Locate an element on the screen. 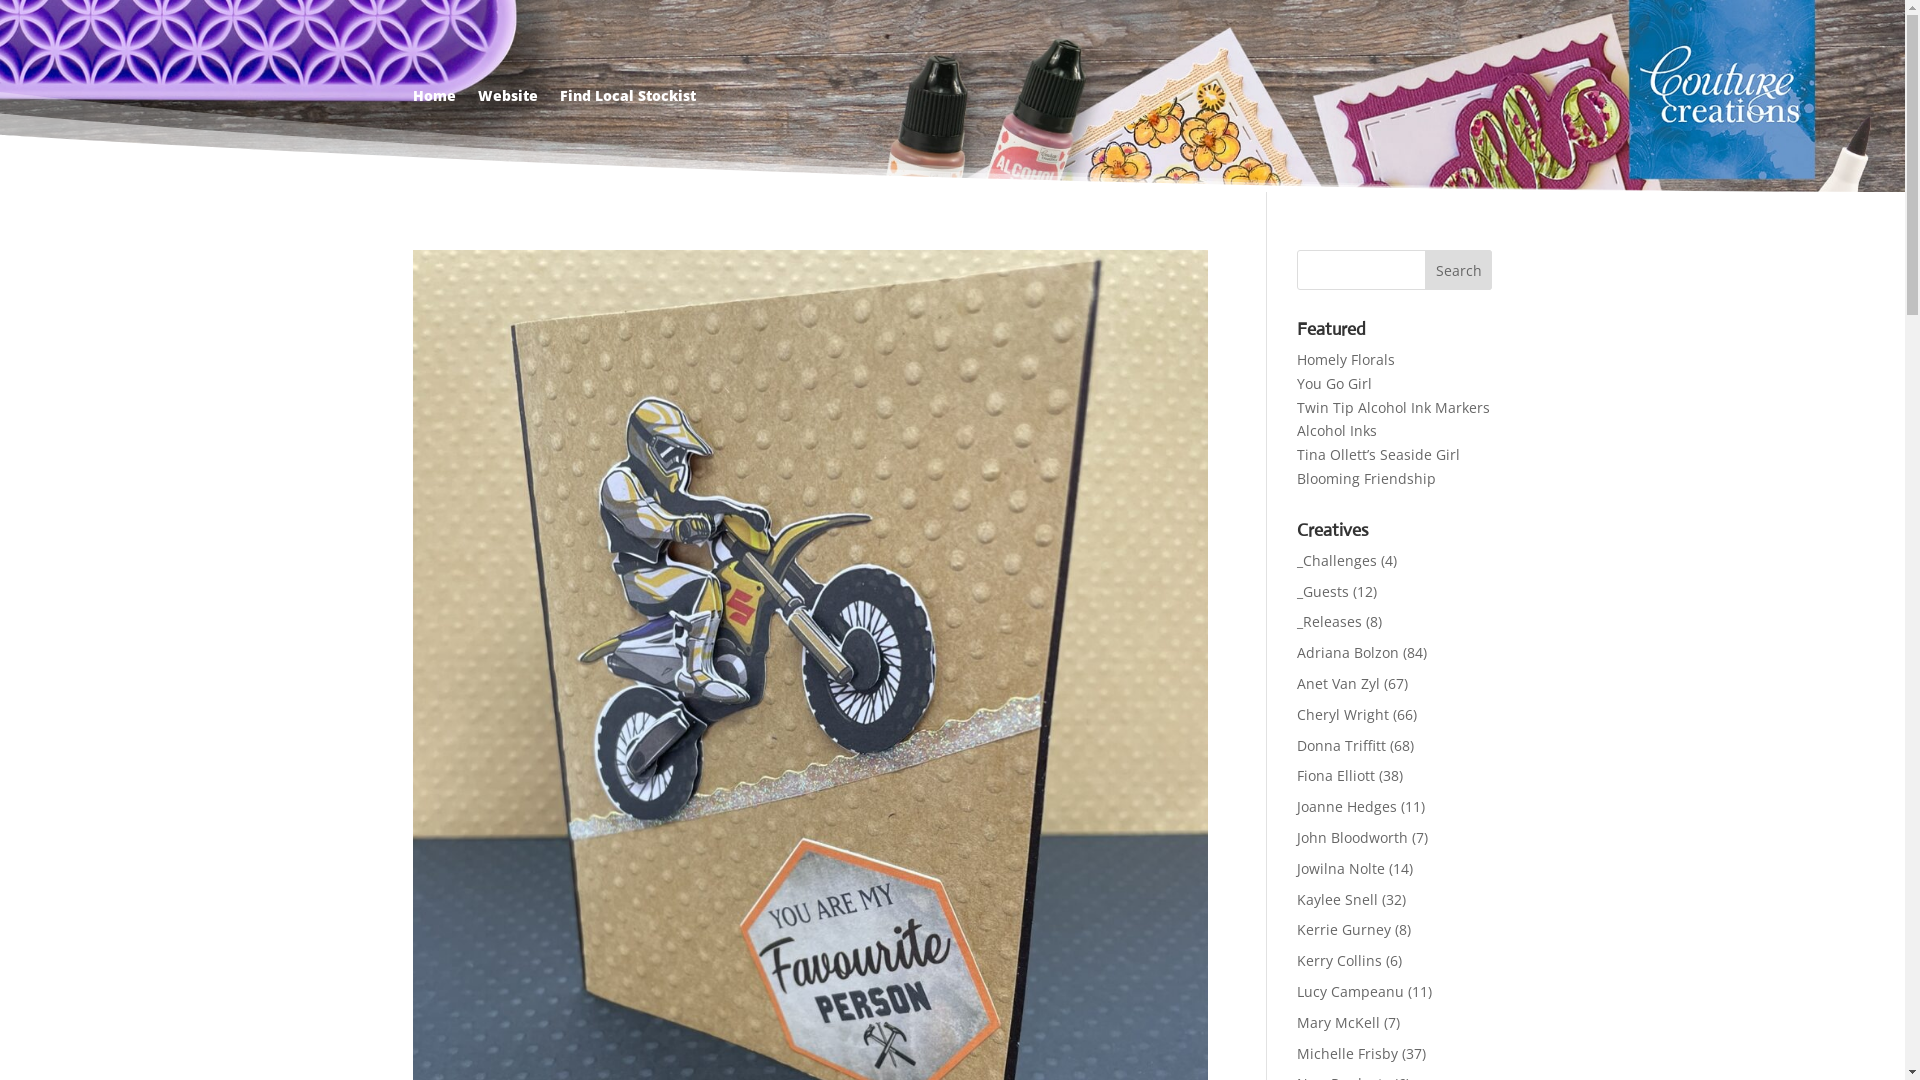  You Go Girl is located at coordinates (1334, 383).